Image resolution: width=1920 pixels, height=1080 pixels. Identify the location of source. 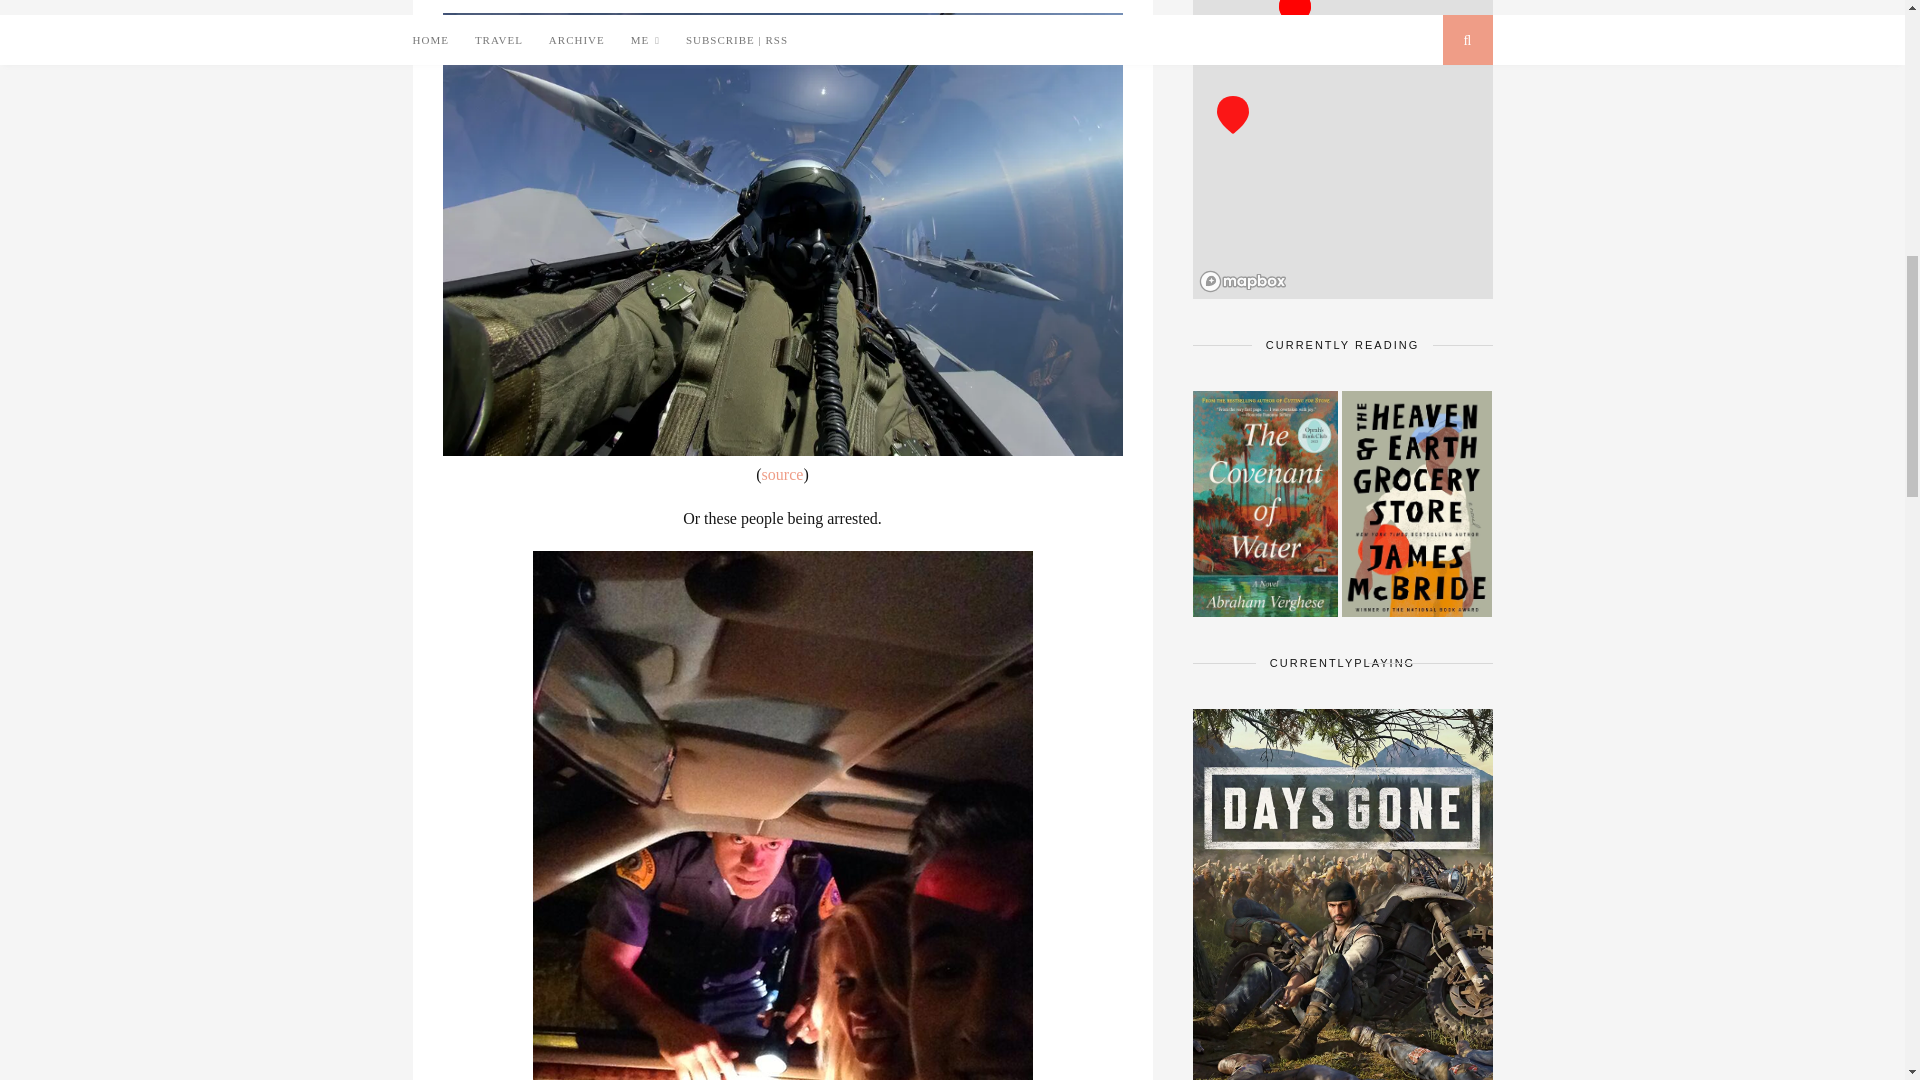
(783, 474).